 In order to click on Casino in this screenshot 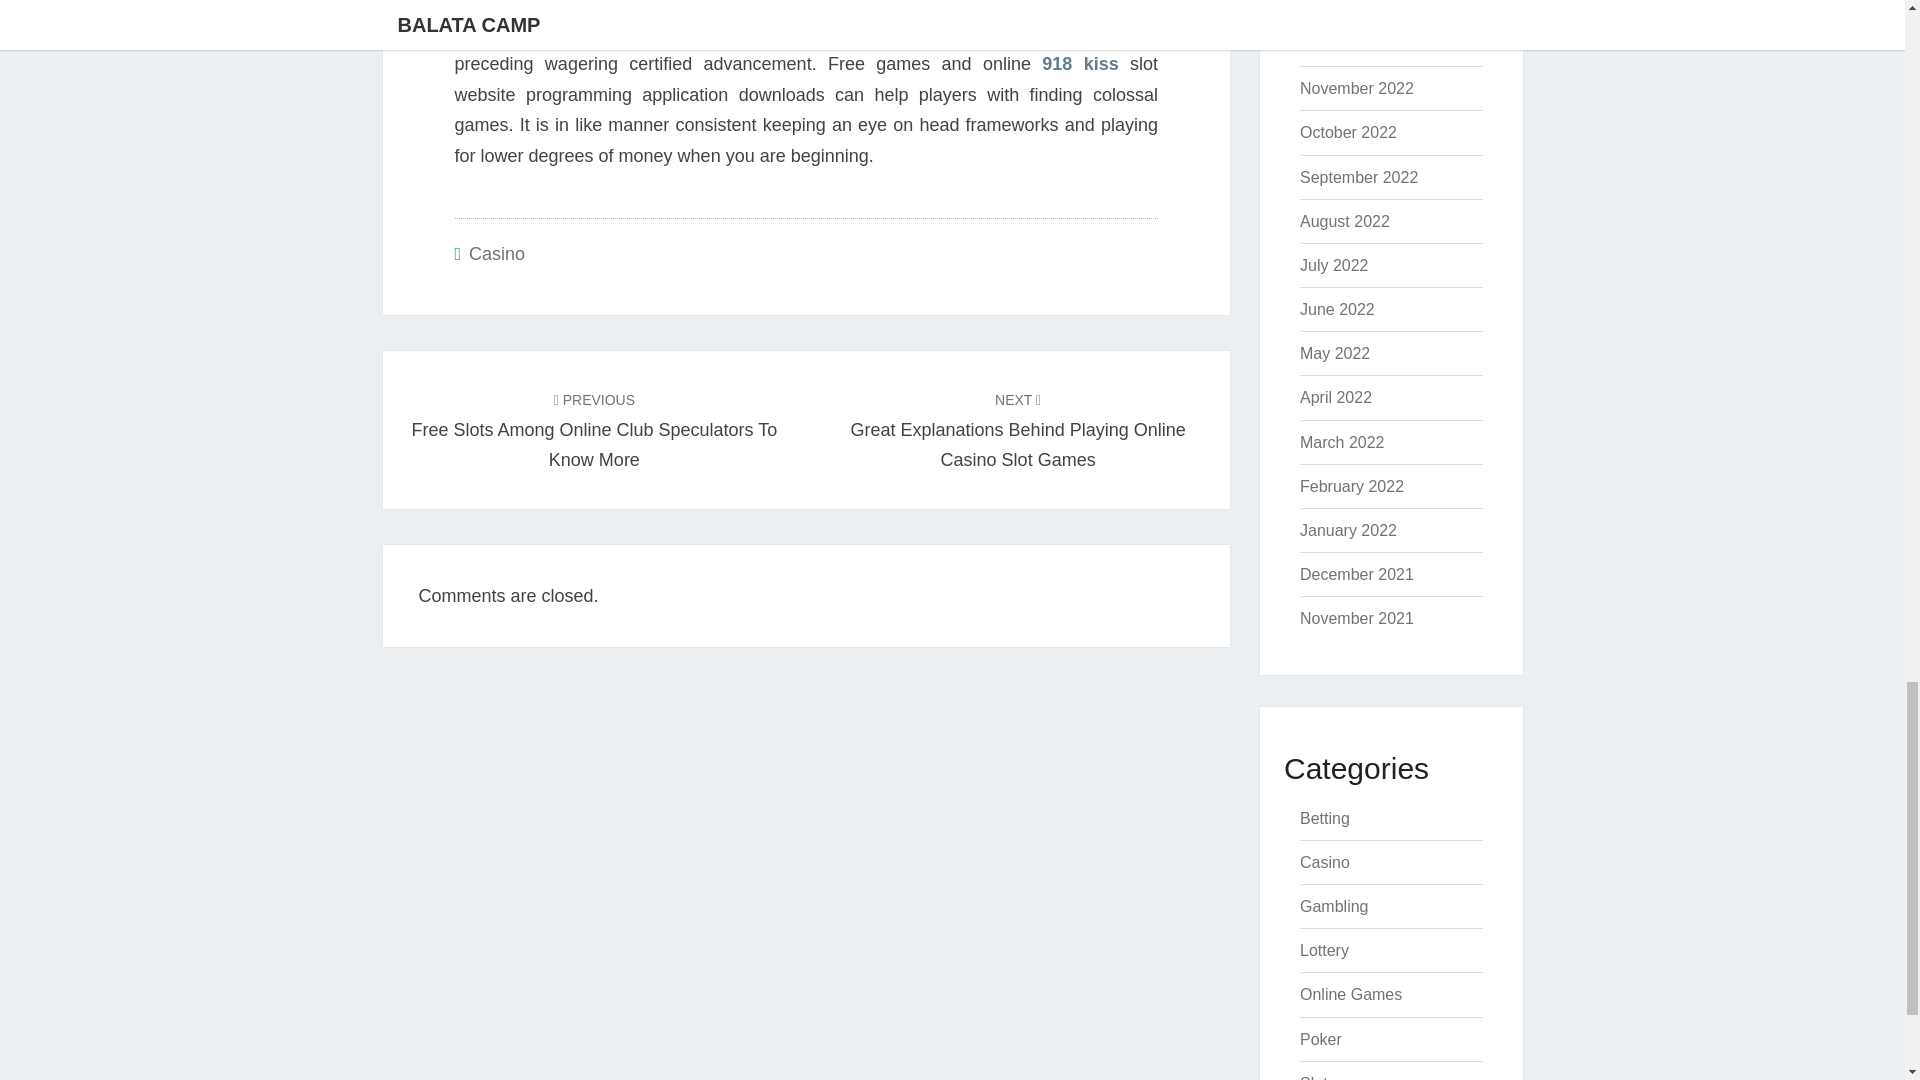, I will do `click(496, 254)`.